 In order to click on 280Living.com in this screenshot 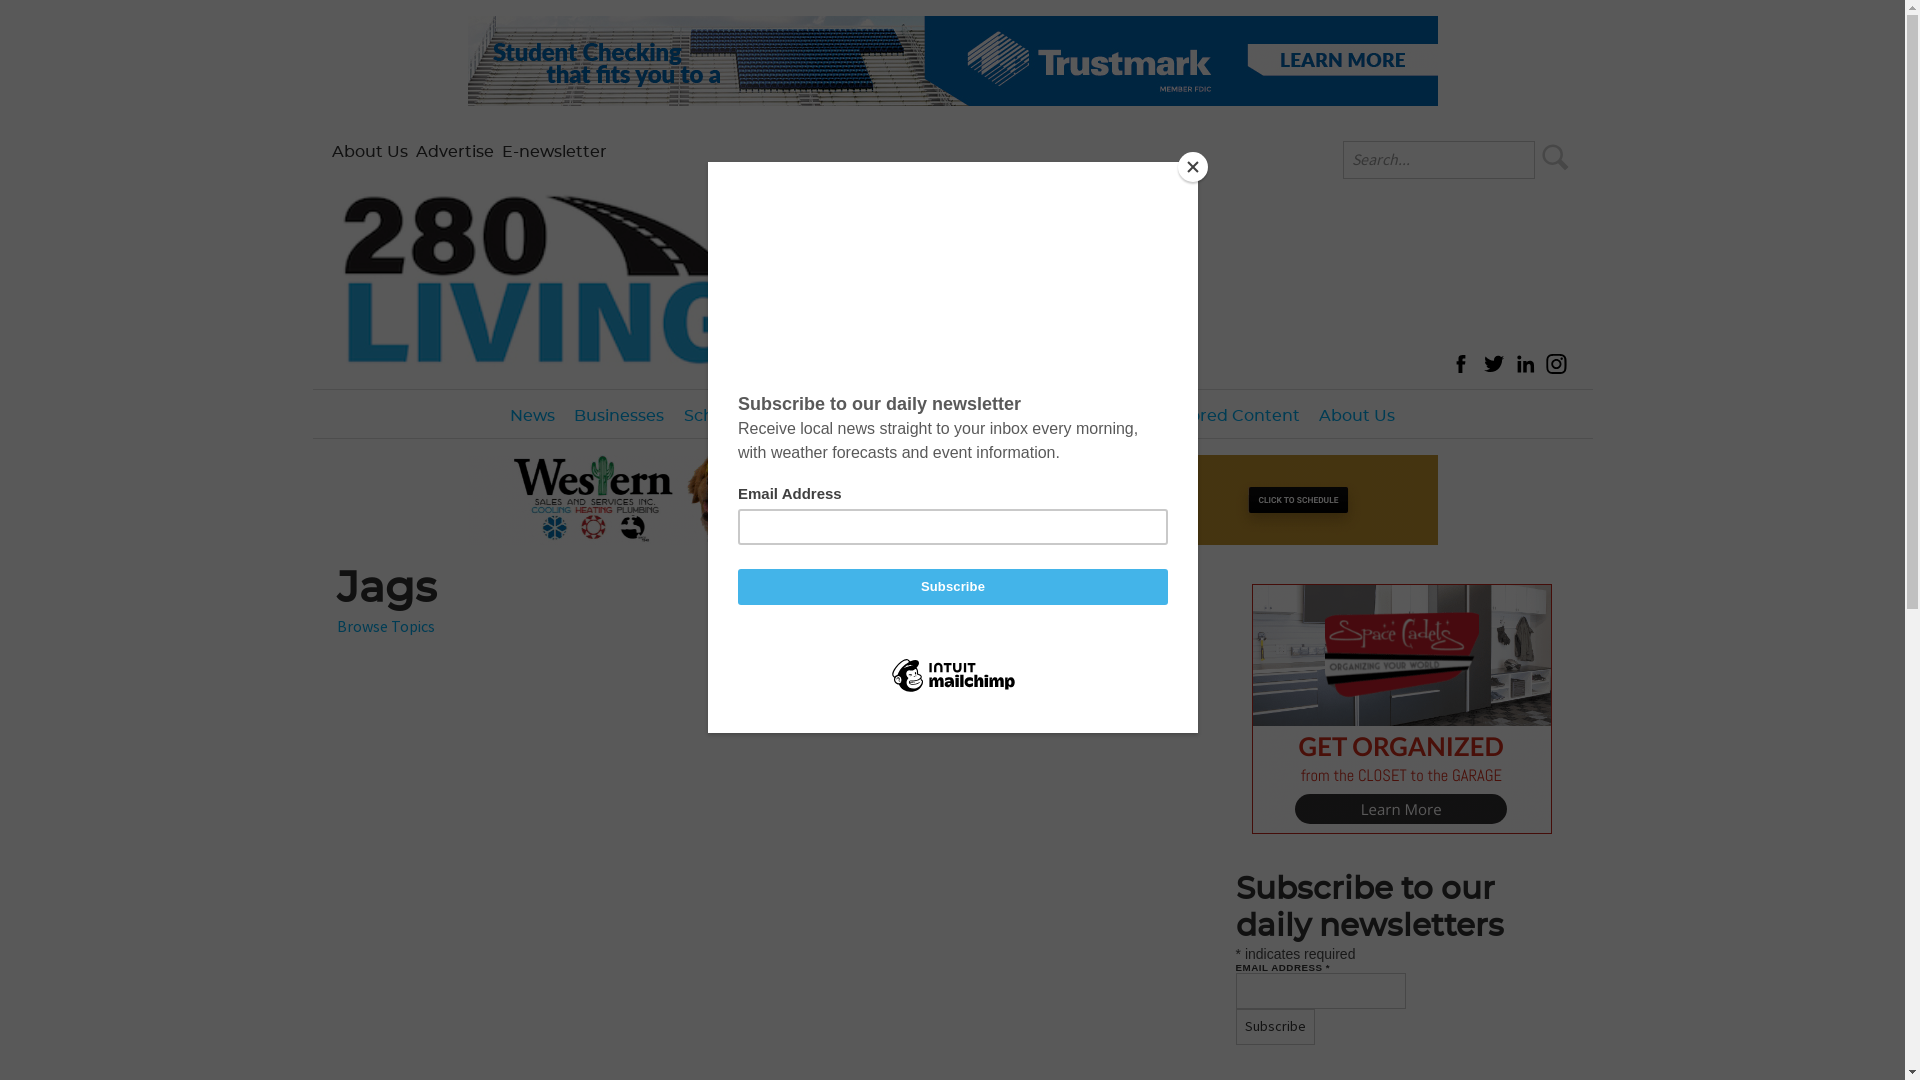, I will do `click(542, 272)`.